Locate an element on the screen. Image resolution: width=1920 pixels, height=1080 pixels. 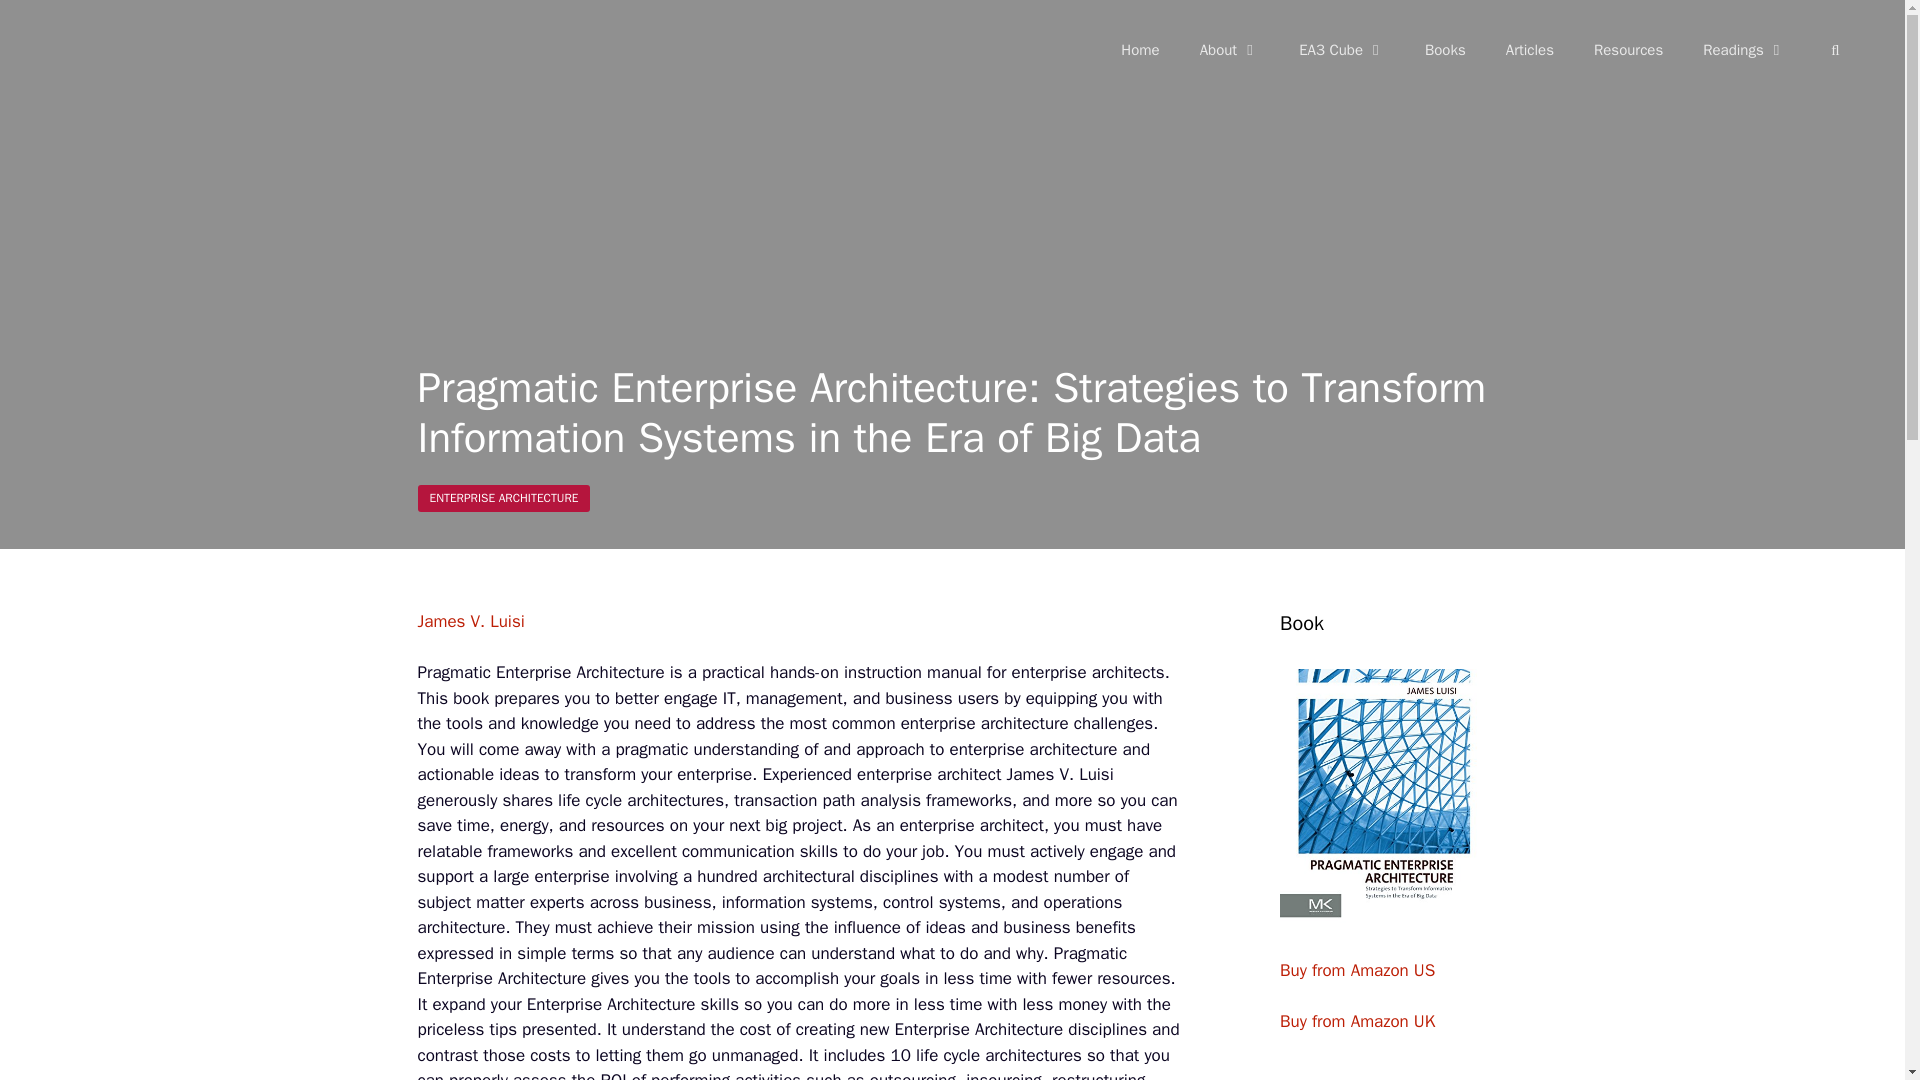
Articles is located at coordinates (1530, 50).